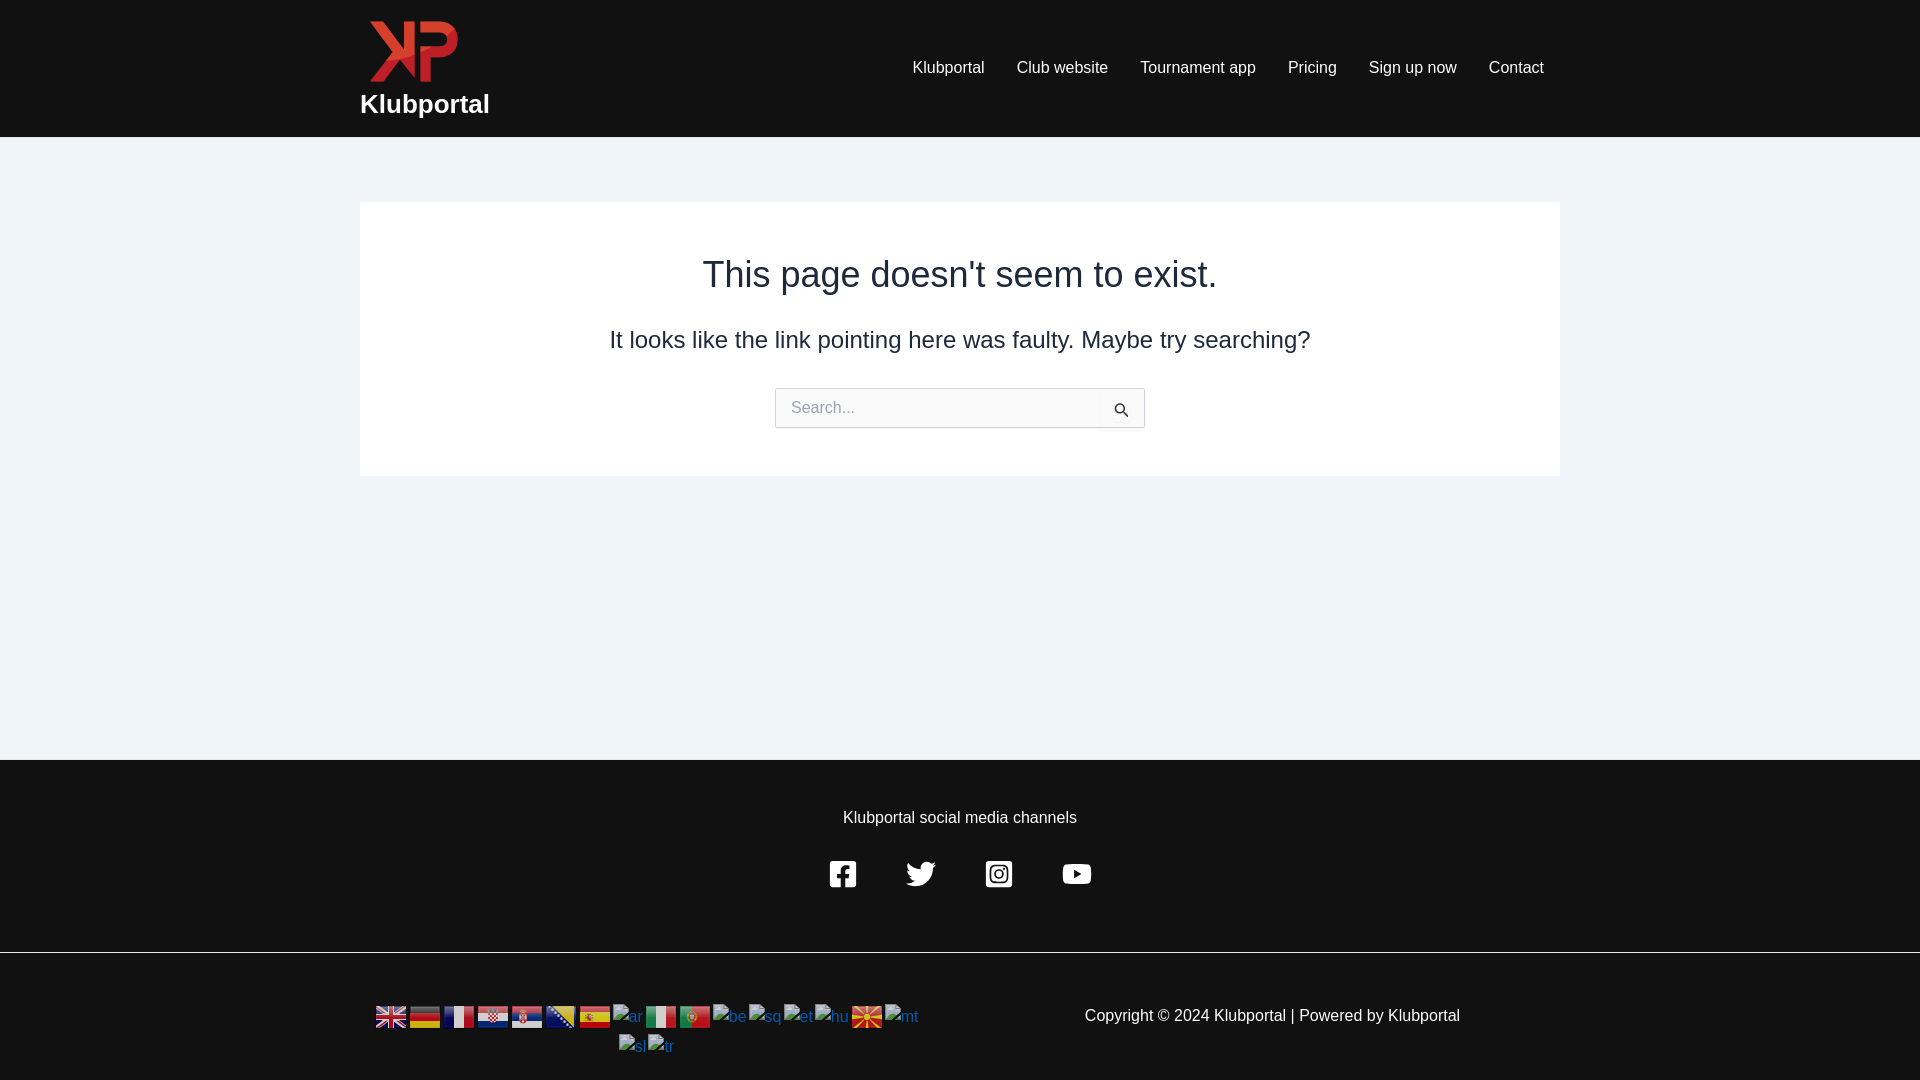 Image resolution: width=1920 pixels, height=1080 pixels. Describe the element at coordinates (1197, 68) in the screenshot. I see `Tournament app` at that location.